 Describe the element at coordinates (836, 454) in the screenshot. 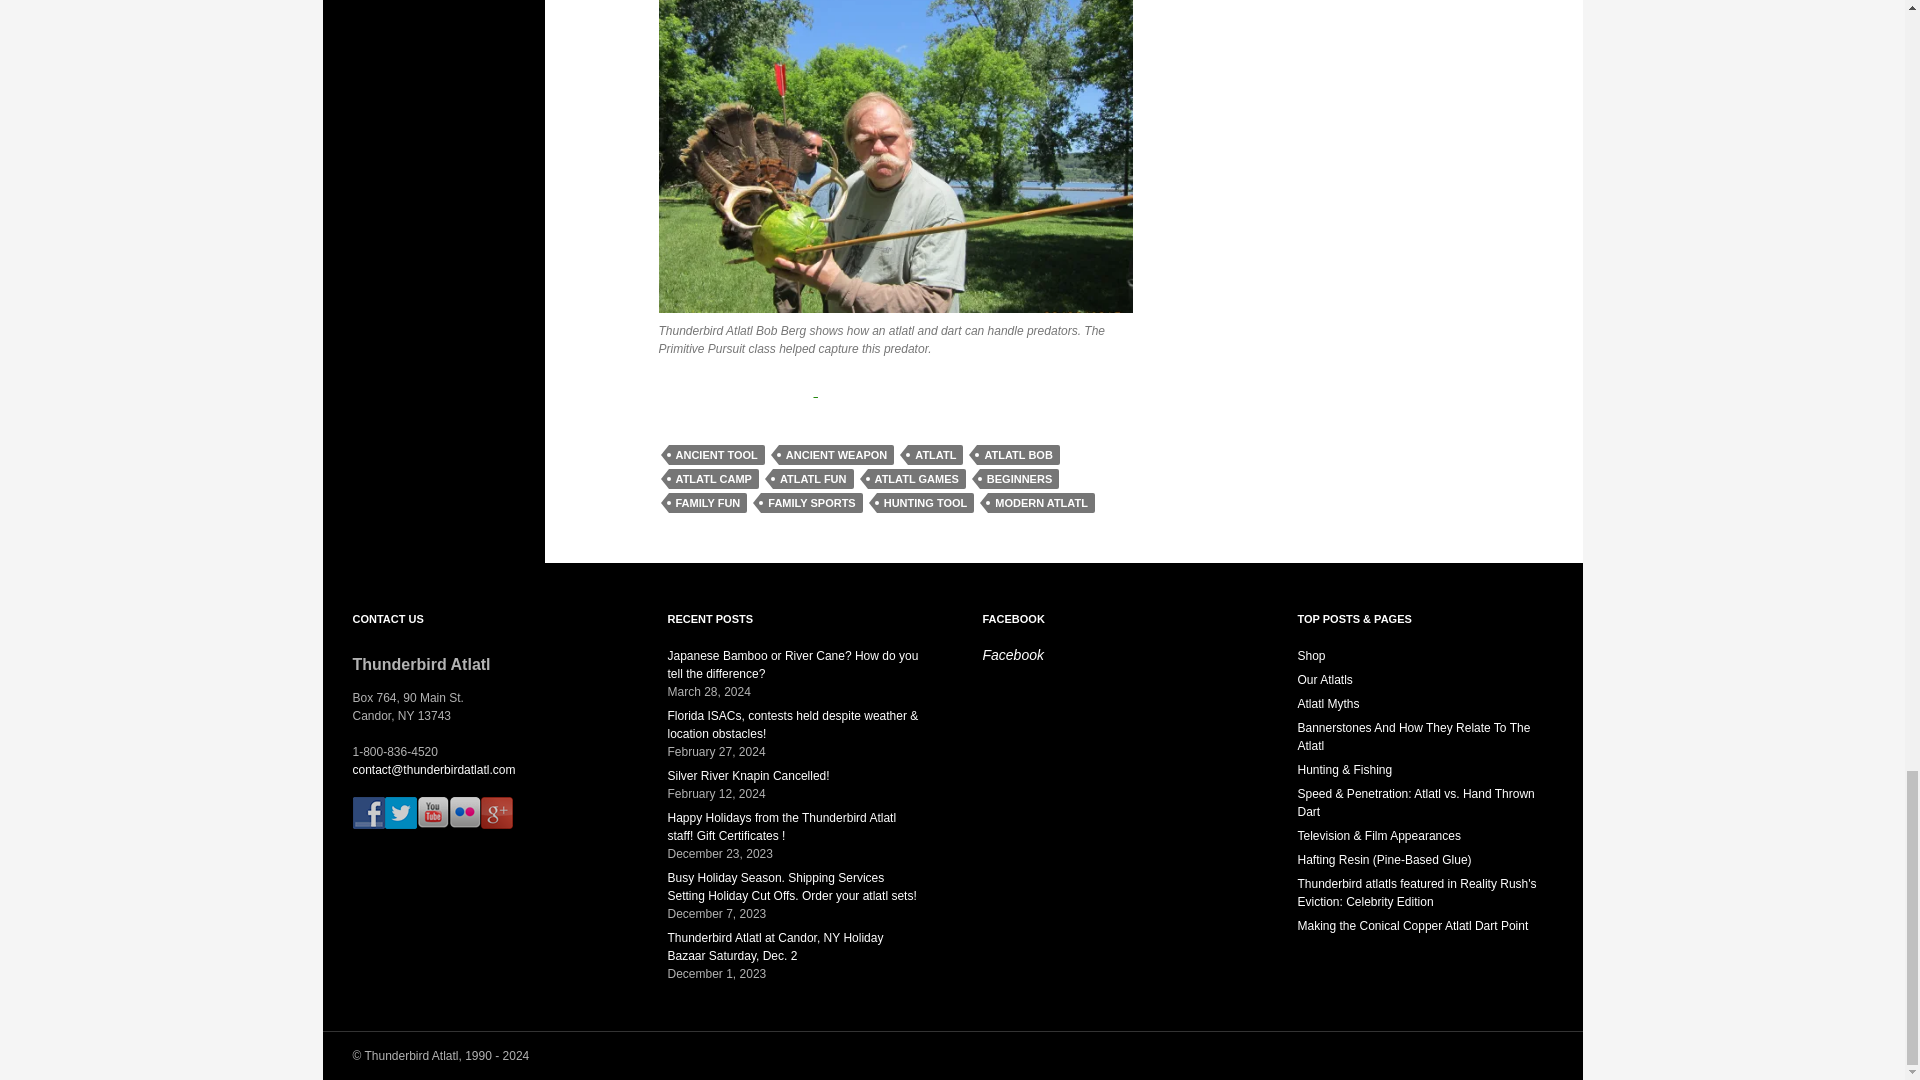

I see `ANCIENT WEAPON` at that location.